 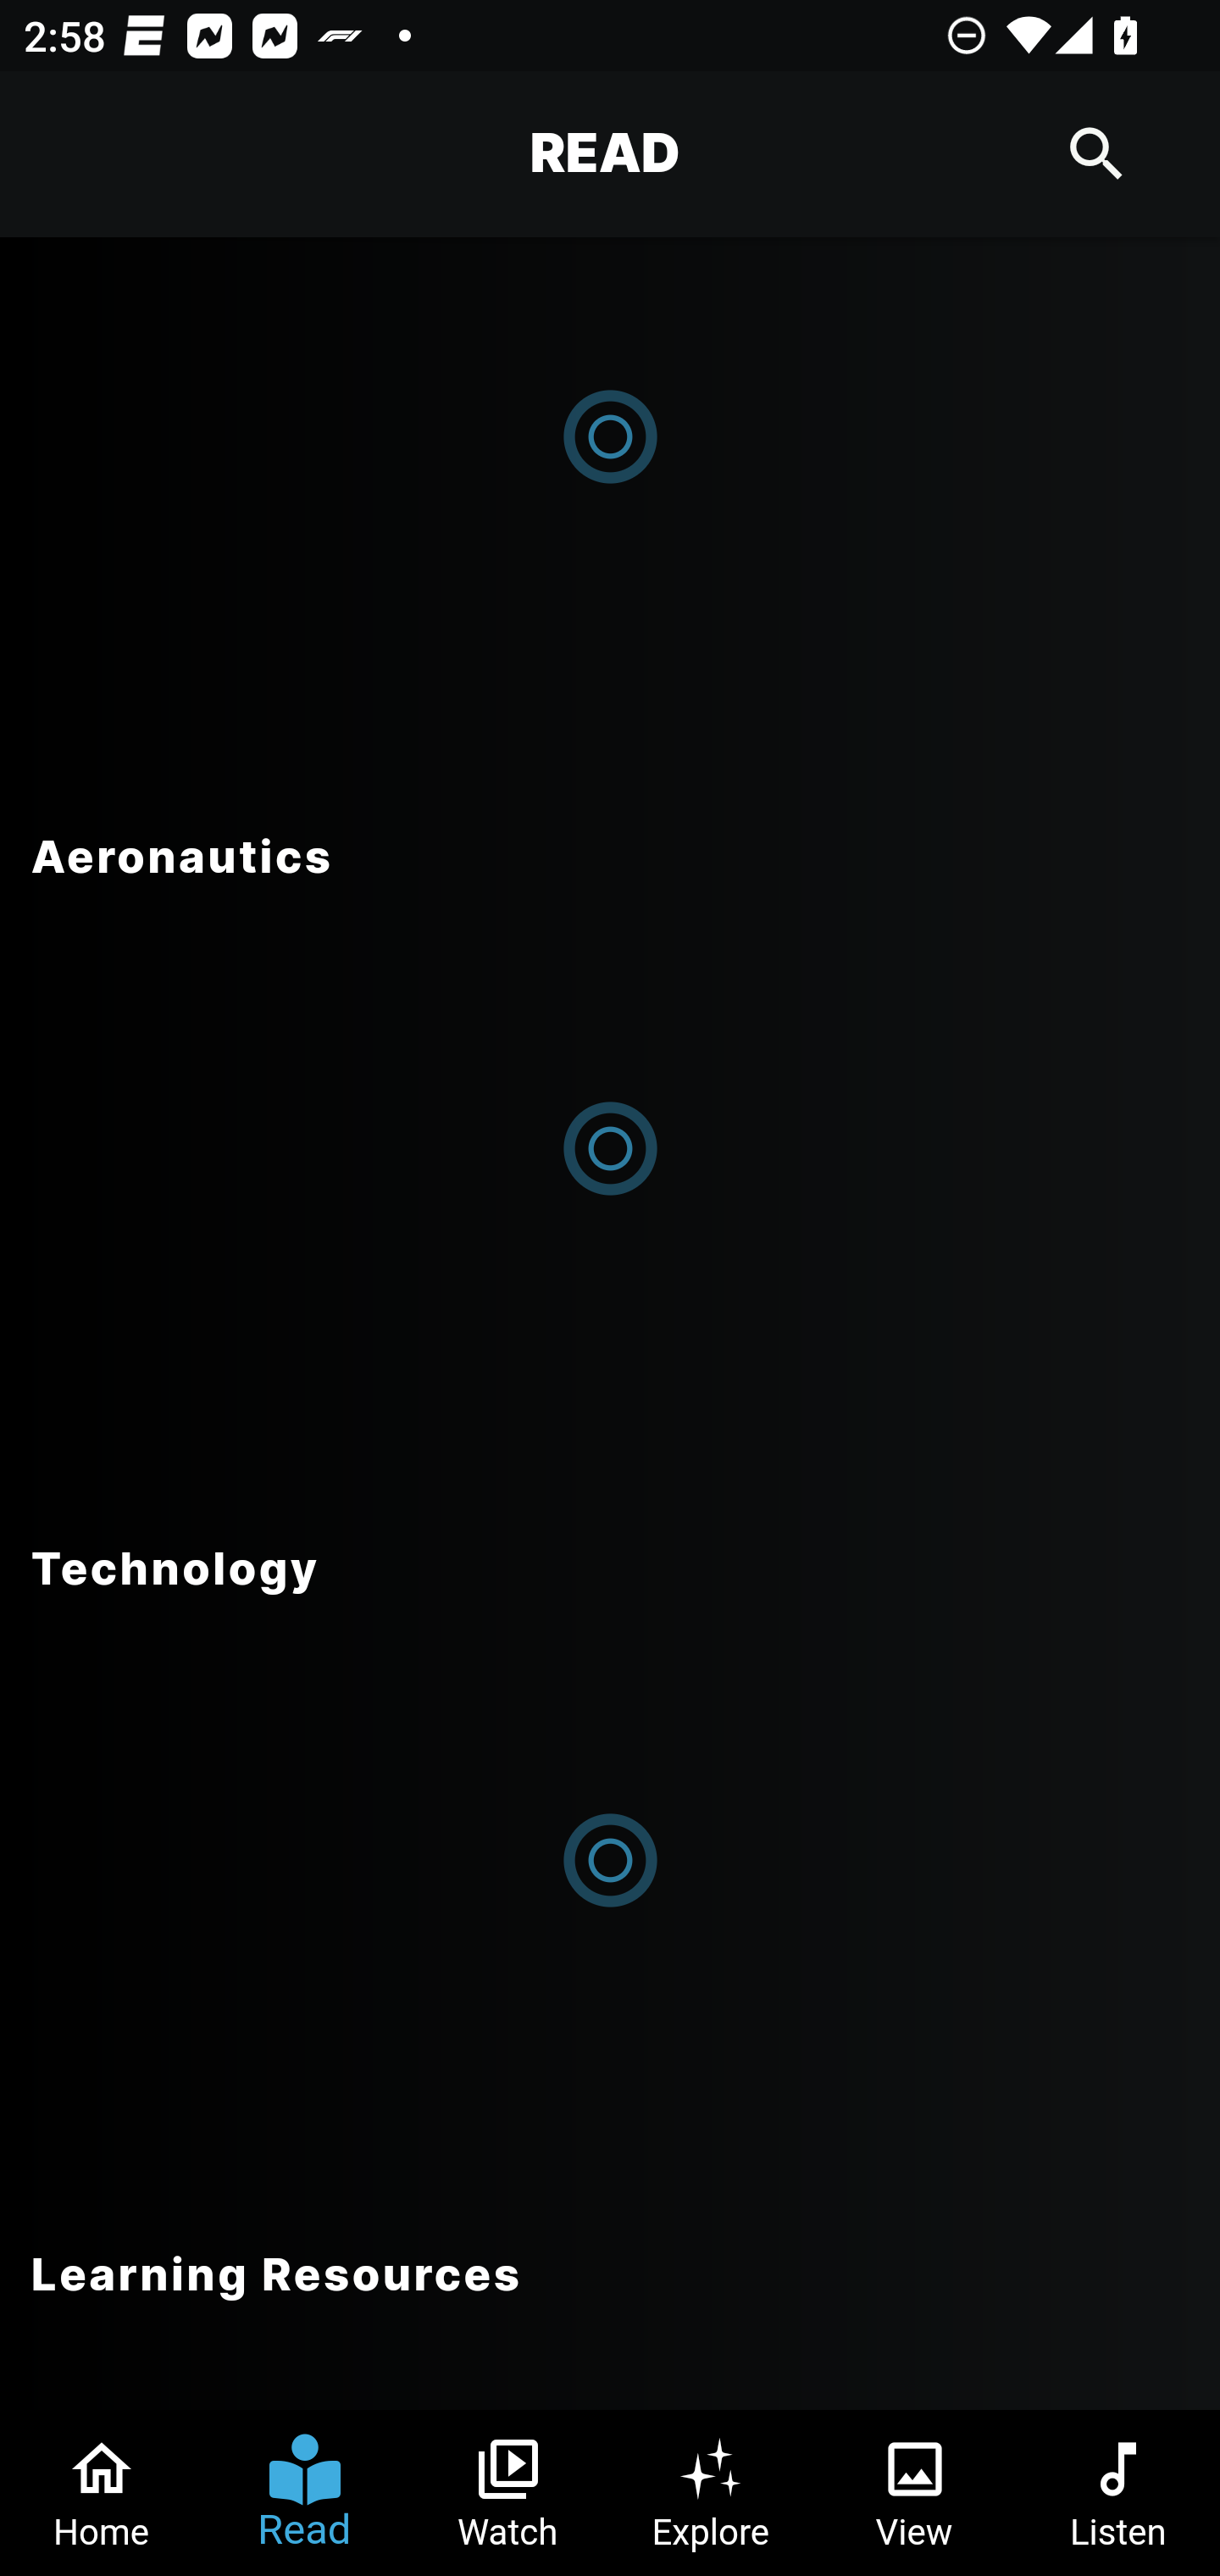 What do you see at coordinates (712, 2493) in the screenshot?
I see `Explore
Tab 4 of 6` at bounding box center [712, 2493].